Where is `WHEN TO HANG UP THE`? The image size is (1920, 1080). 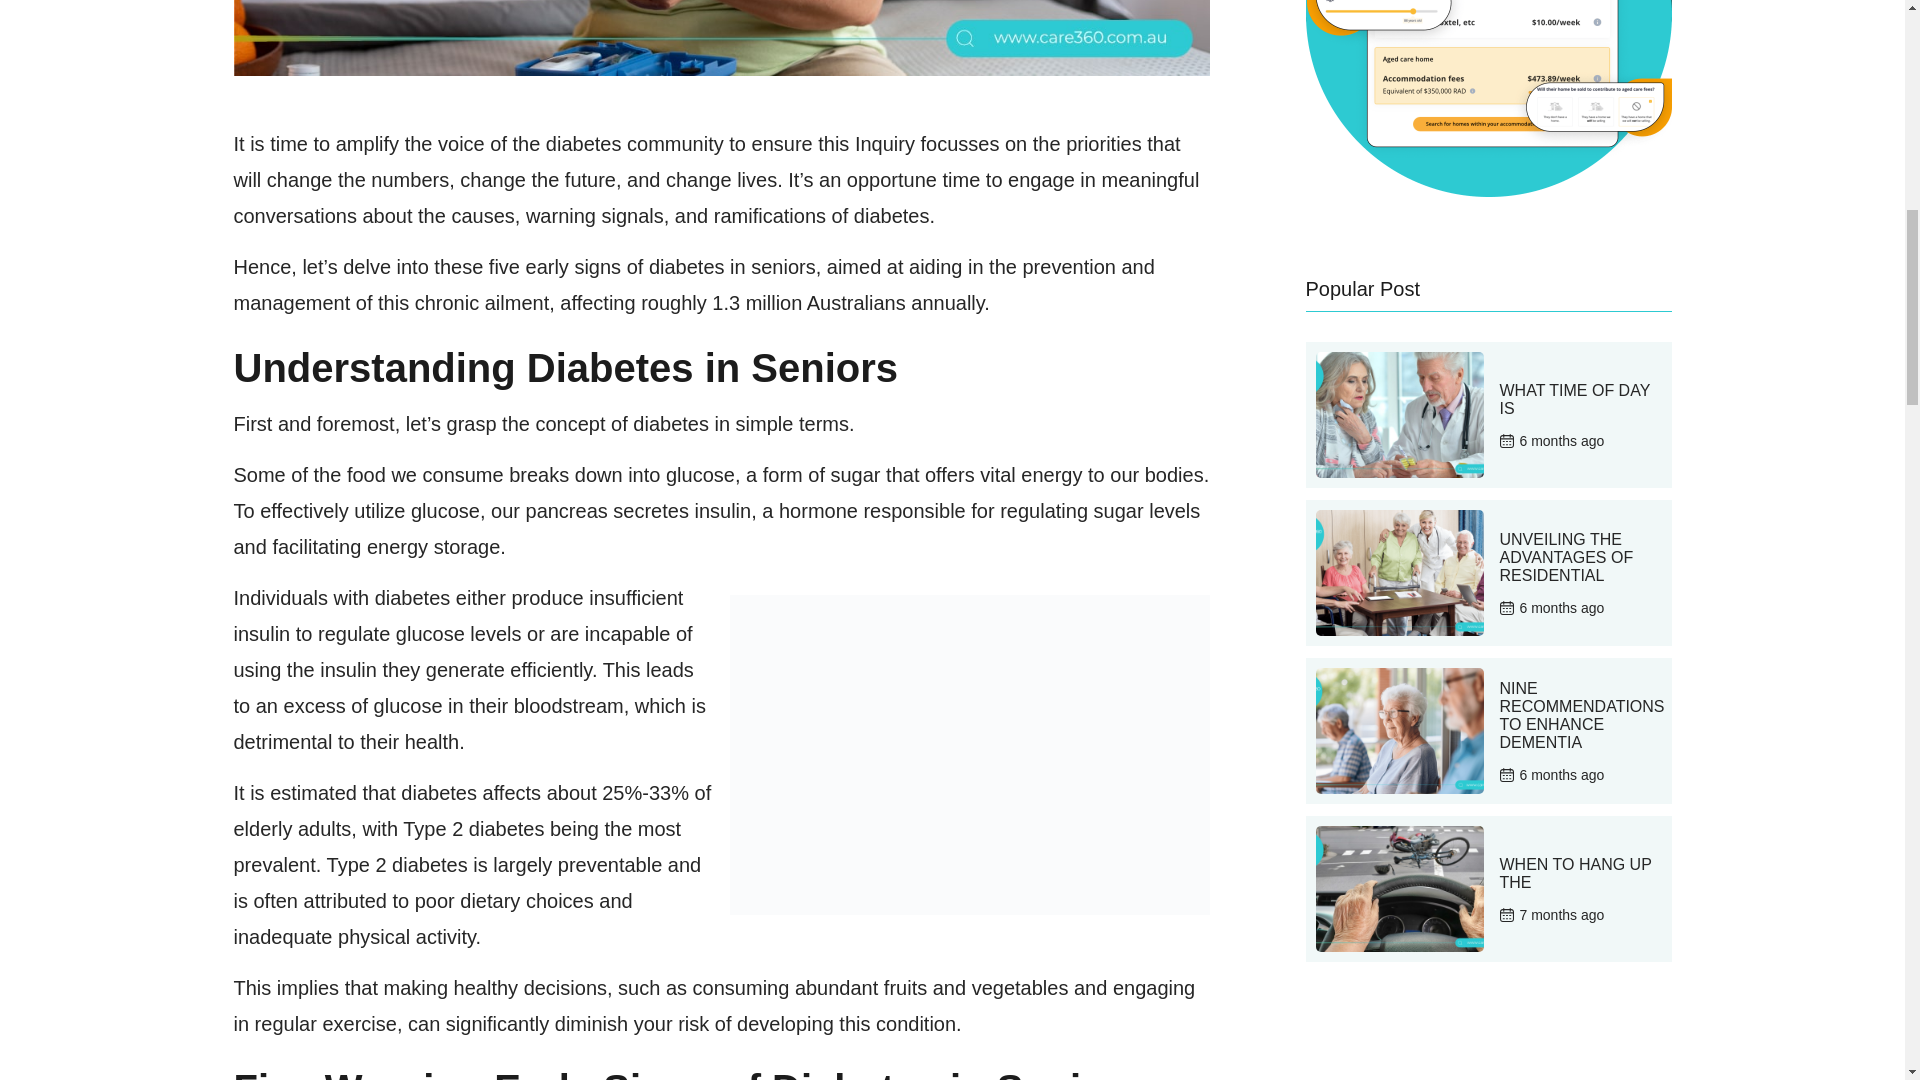
WHEN TO HANG UP THE is located at coordinates (1575, 874).